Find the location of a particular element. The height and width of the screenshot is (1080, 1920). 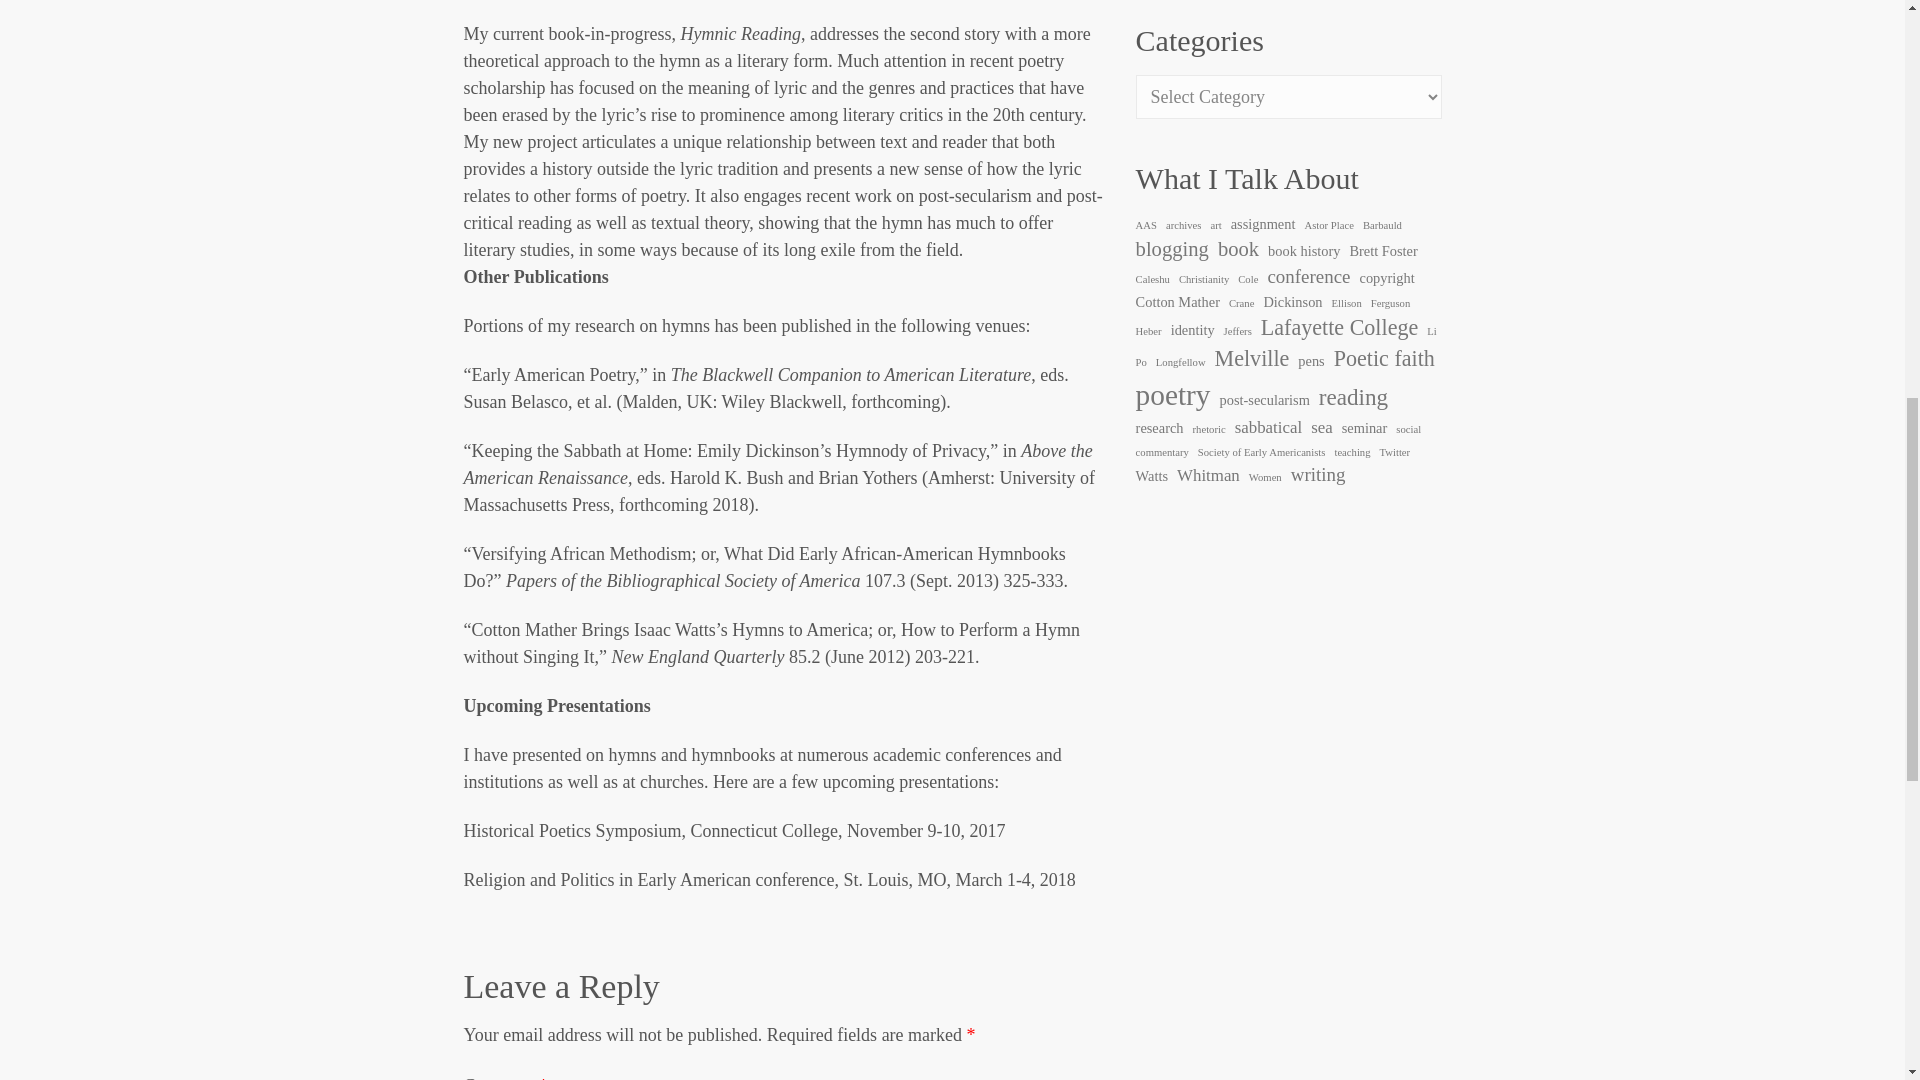

blogging is located at coordinates (1172, 248).